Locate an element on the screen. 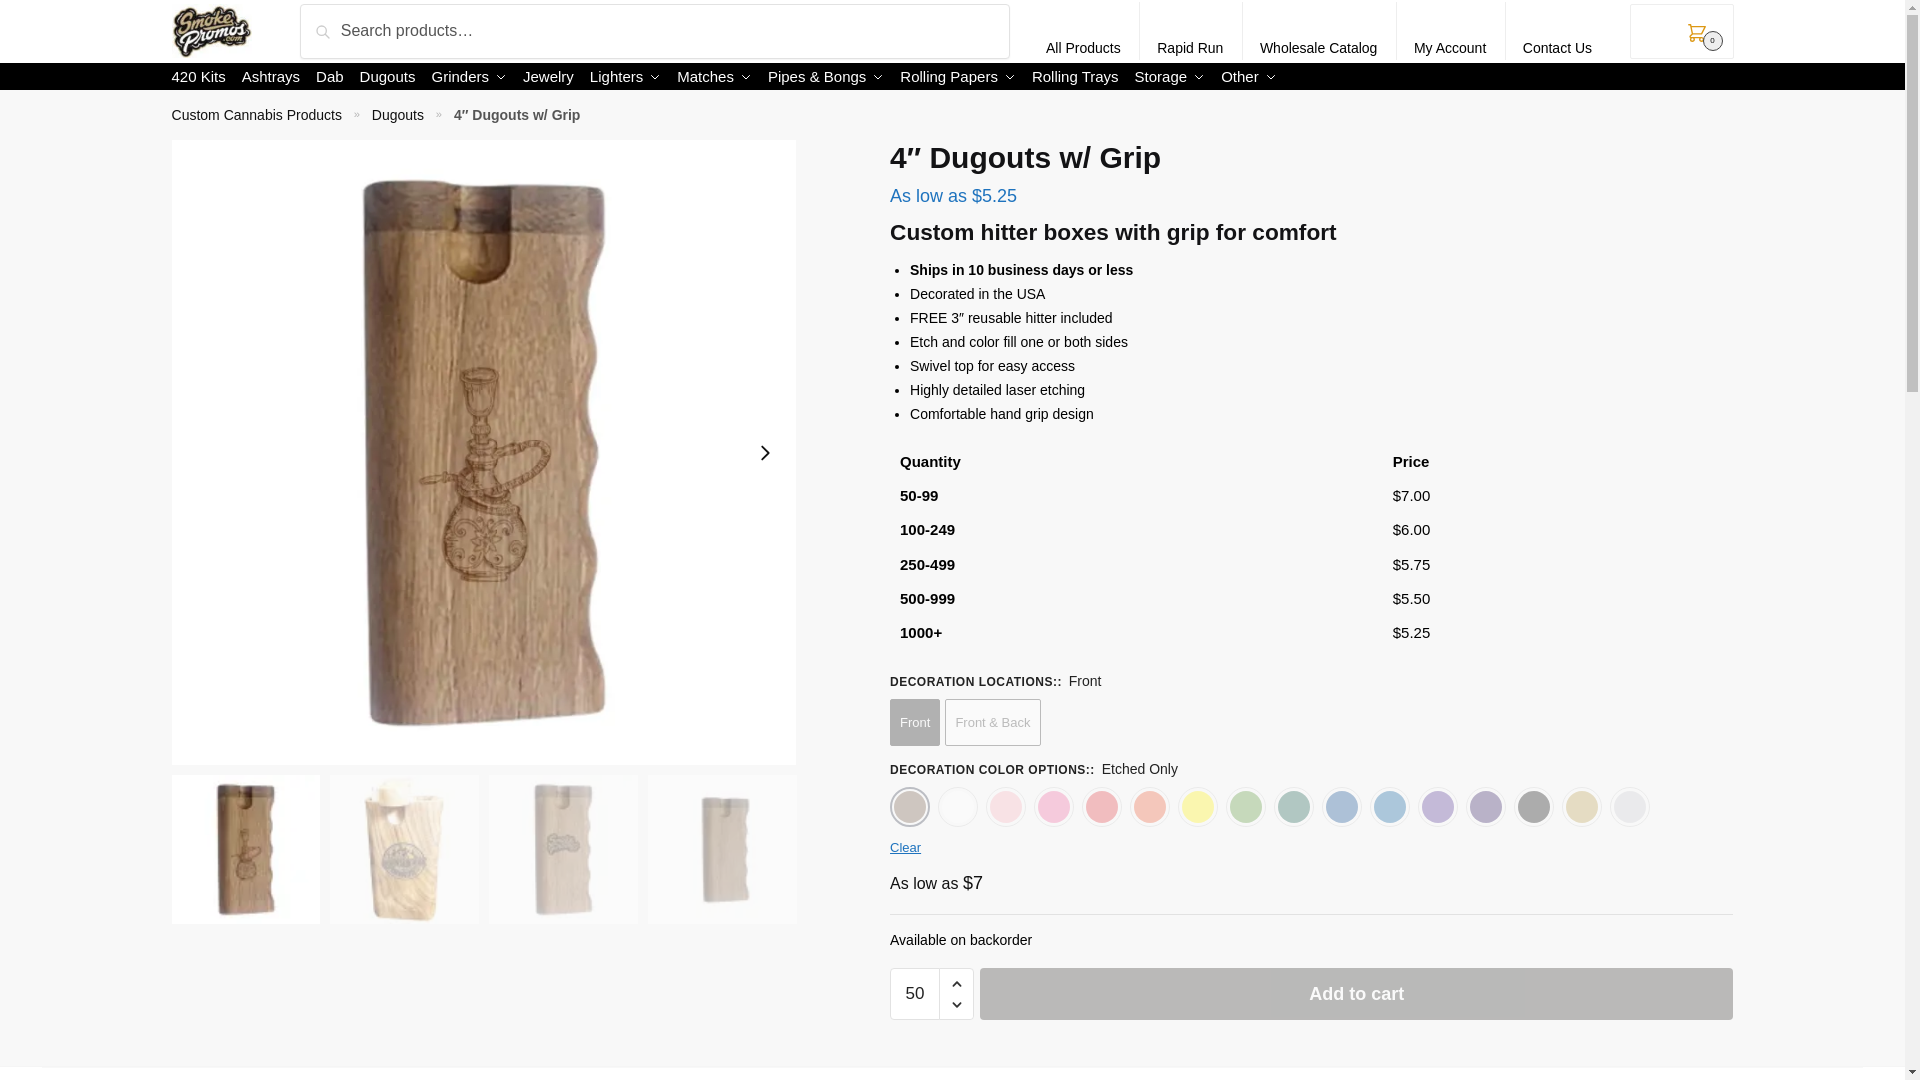  Custom Ashtrays is located at coordinates (270, 76).